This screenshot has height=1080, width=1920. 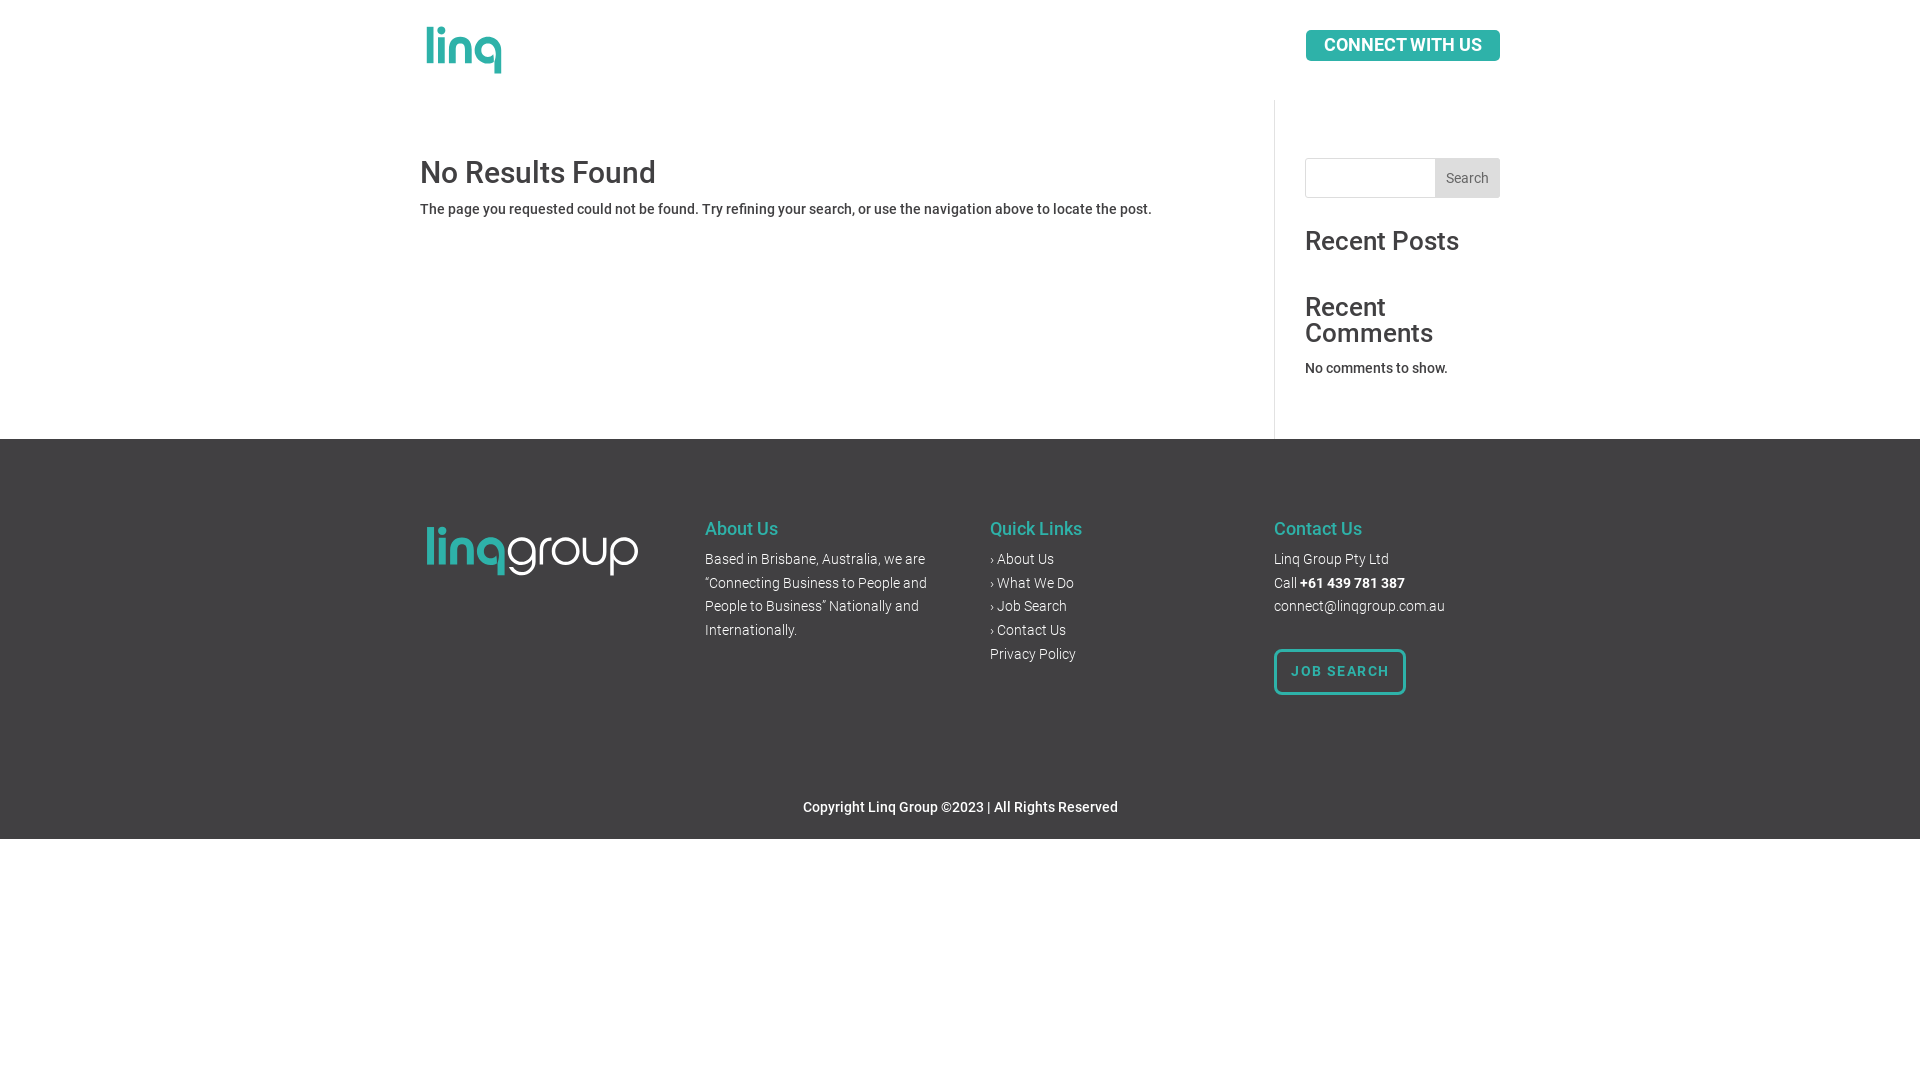 What do you see at coordinates (1040, 54) in the screenshot?
I see `What We Do` at bounding box center [1040, 54].